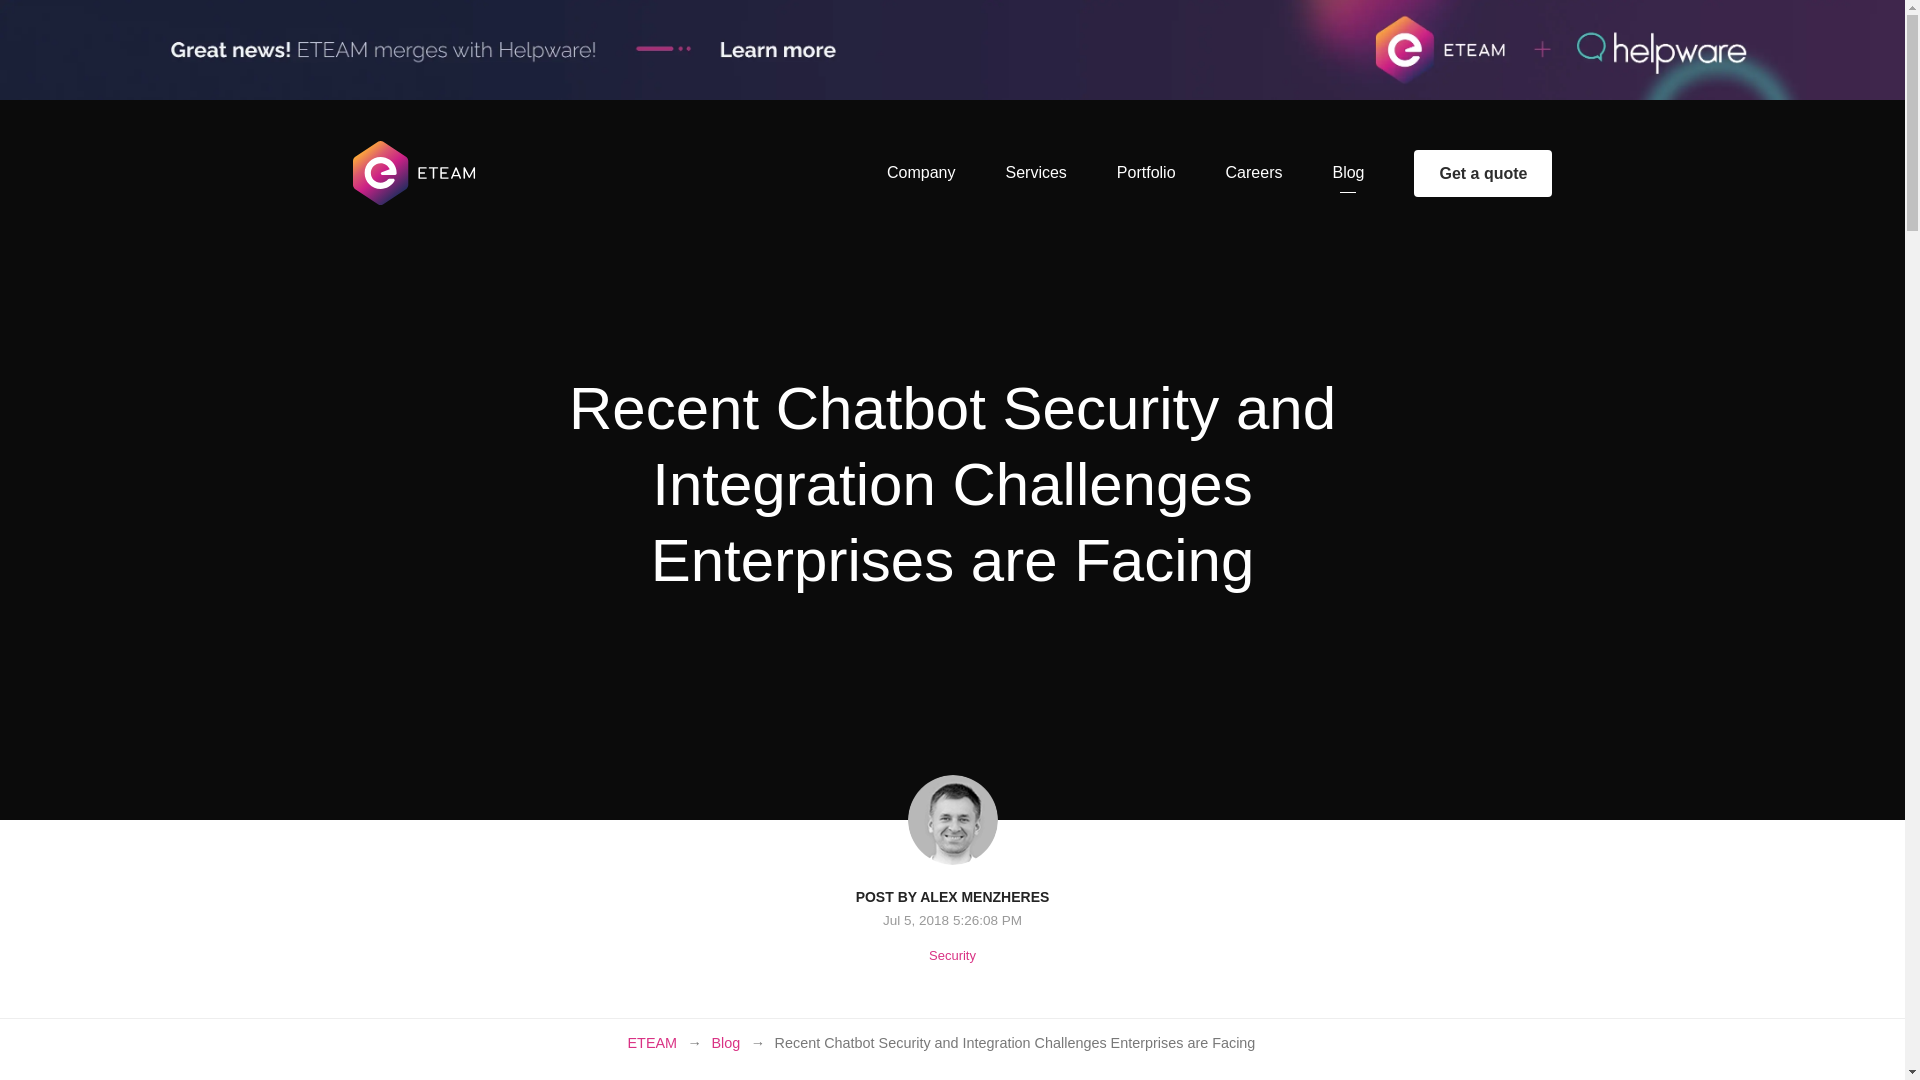 The image size is (1920, 1080). What do you see at coordinates (952, 956) in the screenshot?
I see `Security` at bounding box center [952, 956].